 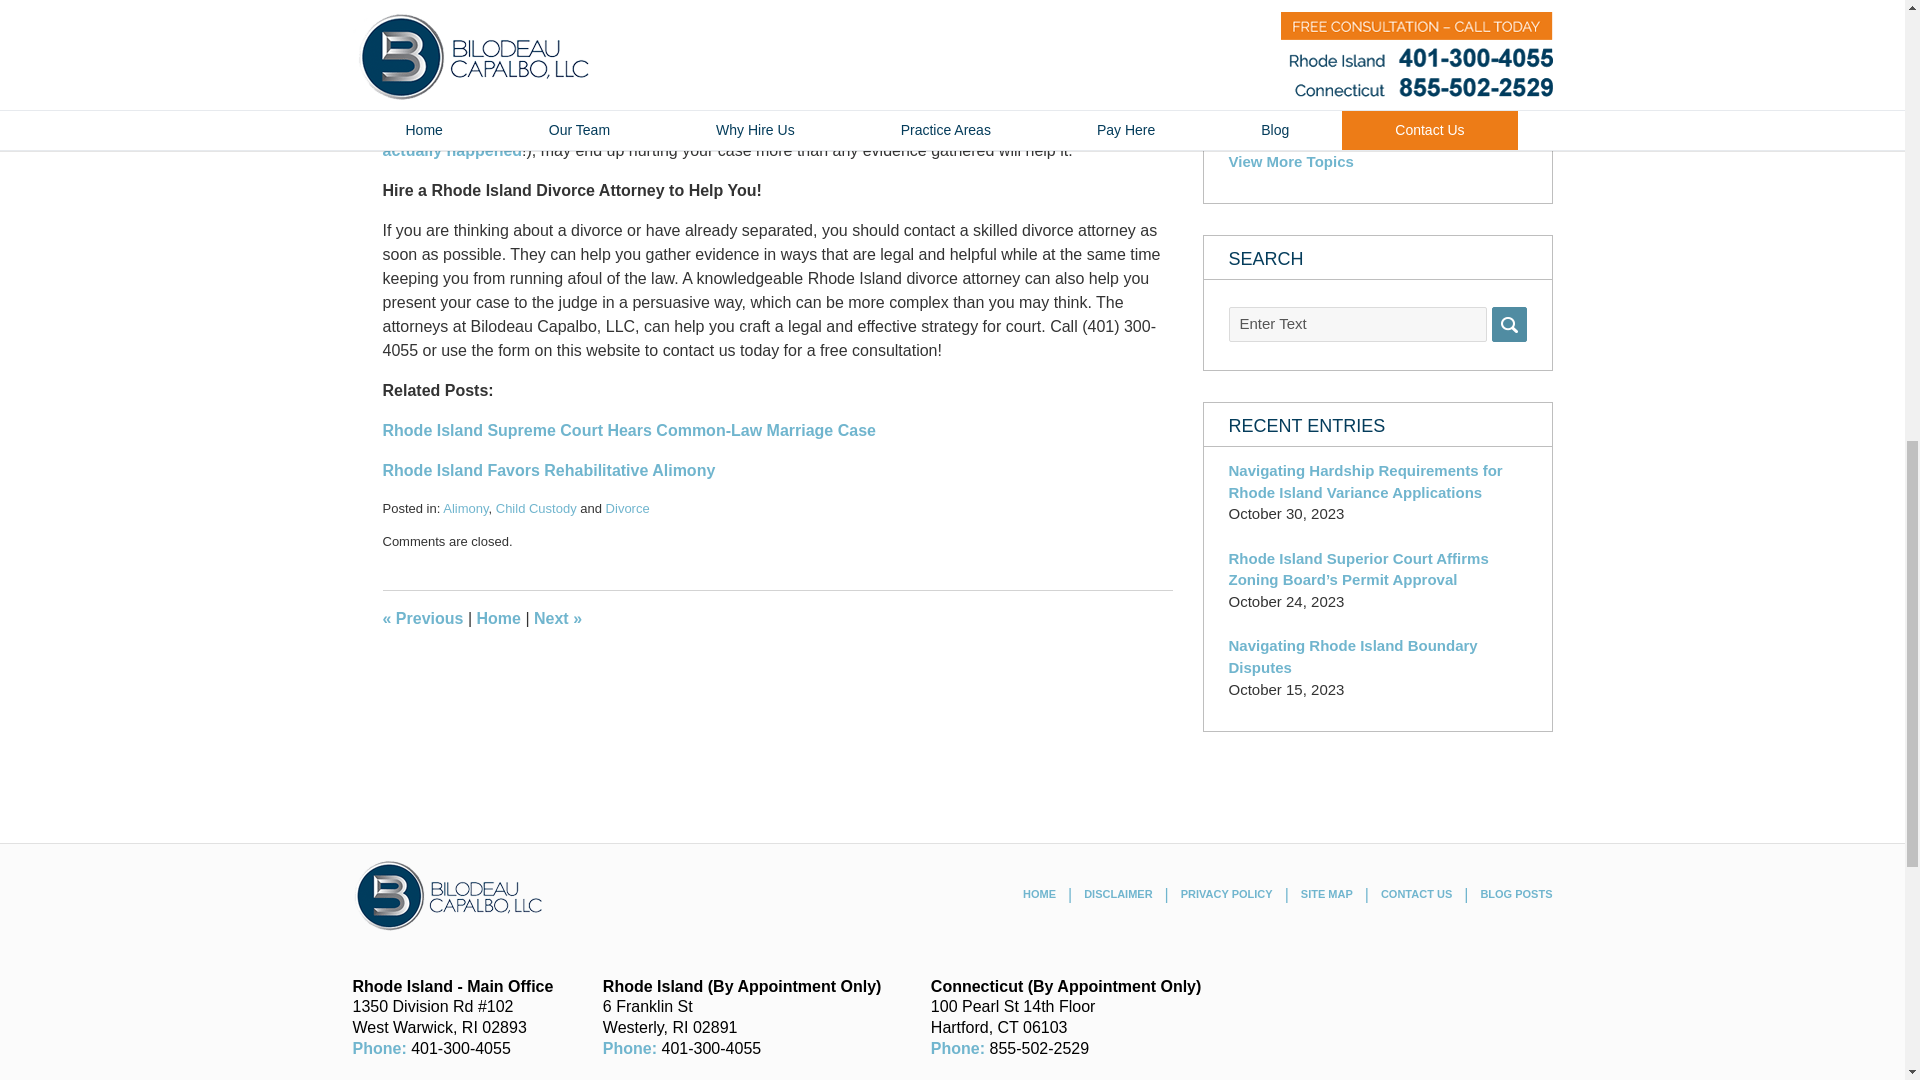 What do you see at coordinates (628, 430) in the screenshot?
I see `Rhode Island Supreme Court Hears Common-Law Marriage Case` at bounding box center [628, 430].